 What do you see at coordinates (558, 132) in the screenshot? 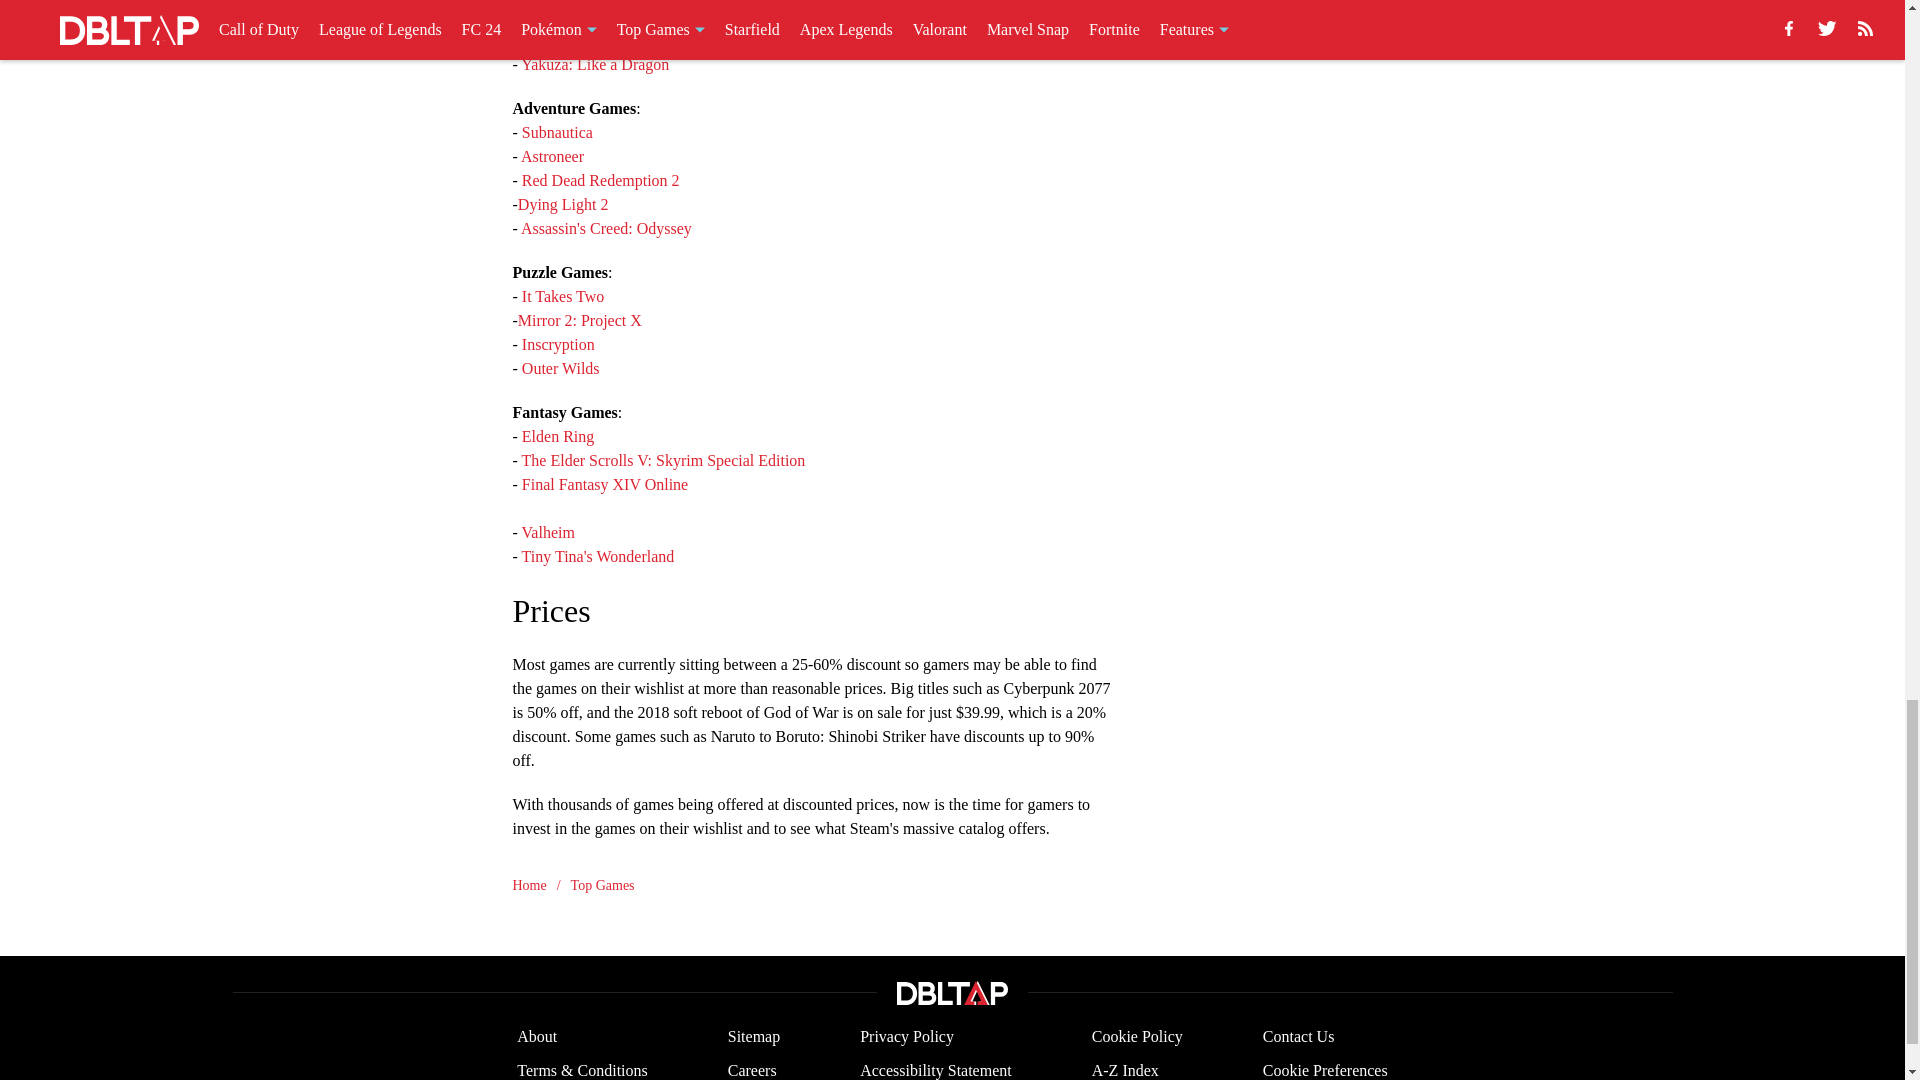
I see `Subnautica` at bounding box center [558, 132].